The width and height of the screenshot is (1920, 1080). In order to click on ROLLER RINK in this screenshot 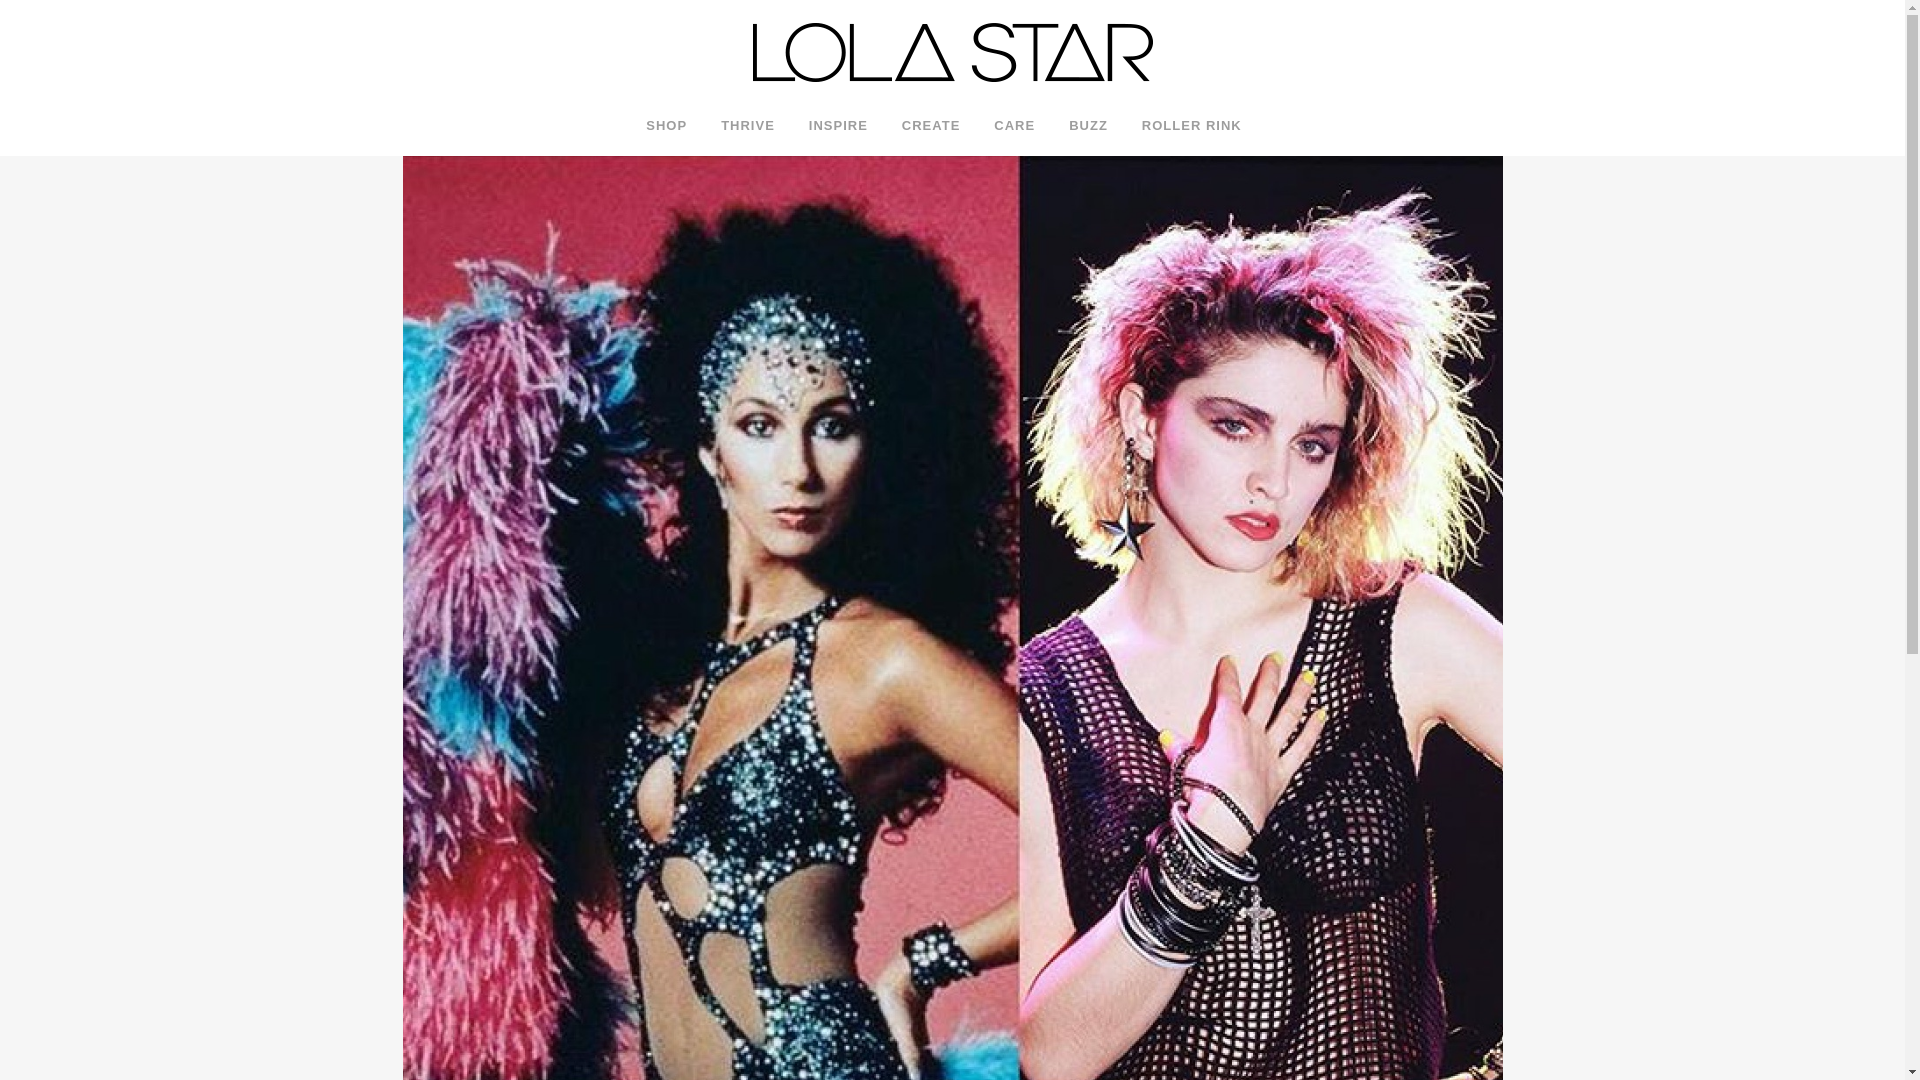, I will do `click(1192, 126)`.